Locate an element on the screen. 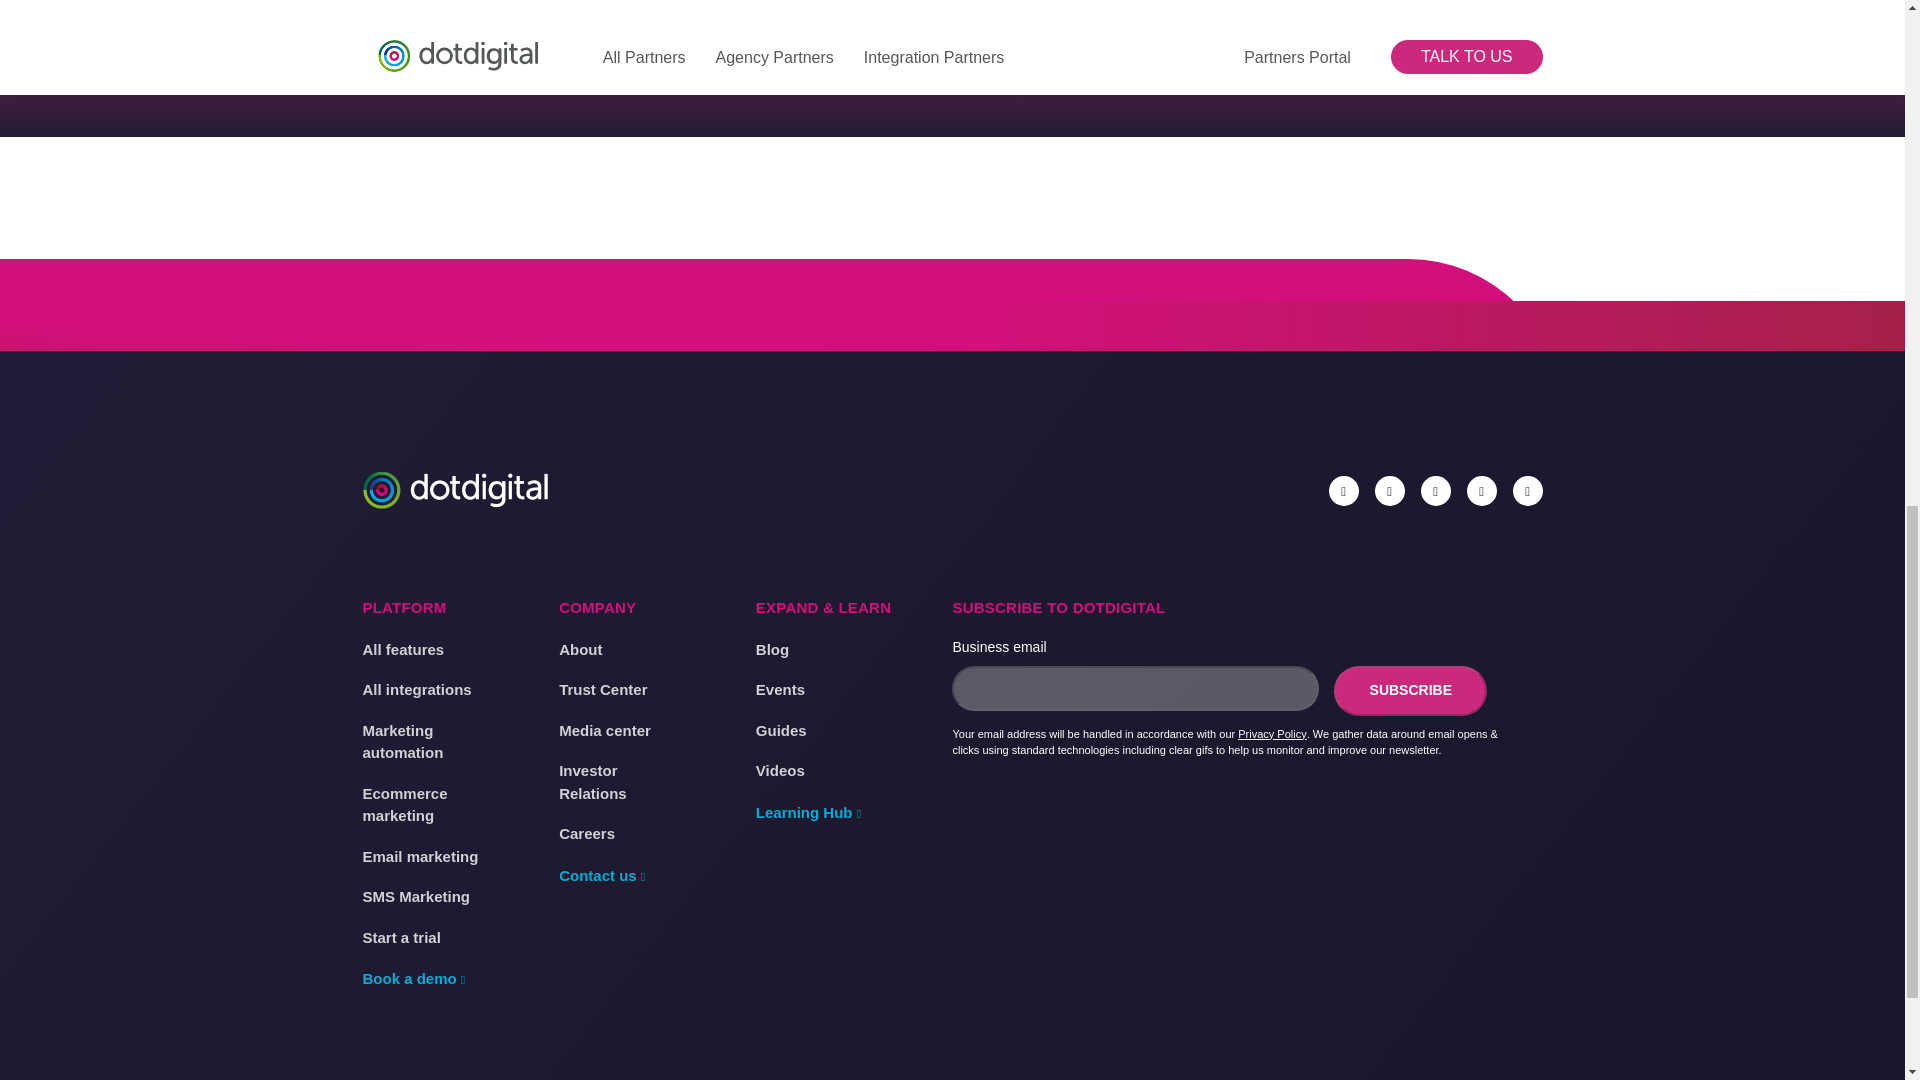 The height and width of the screenshot is (1080, 1920). Media center is located at coordinates (604, 732).